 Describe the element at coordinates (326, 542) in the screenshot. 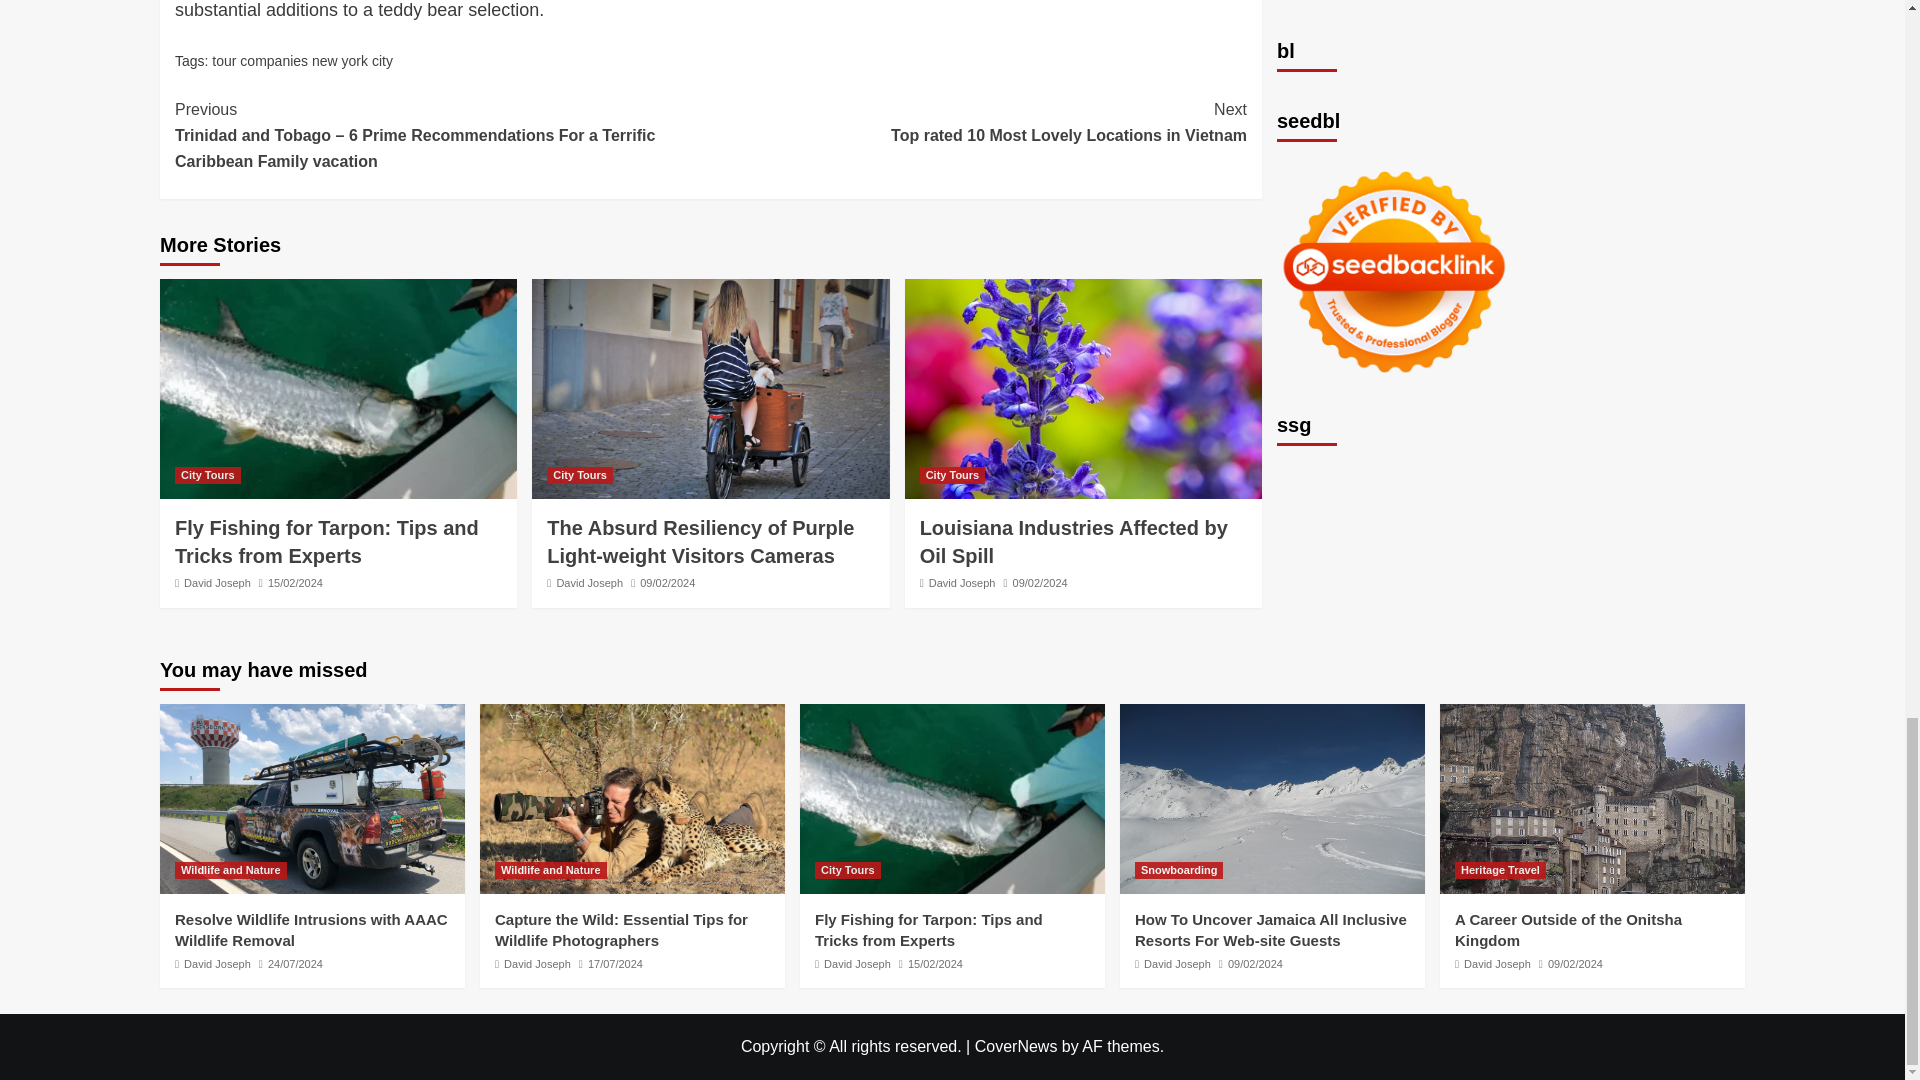

I see `Fly Fishing for Tarpon: Tips and Tricks from Experts` at that location.